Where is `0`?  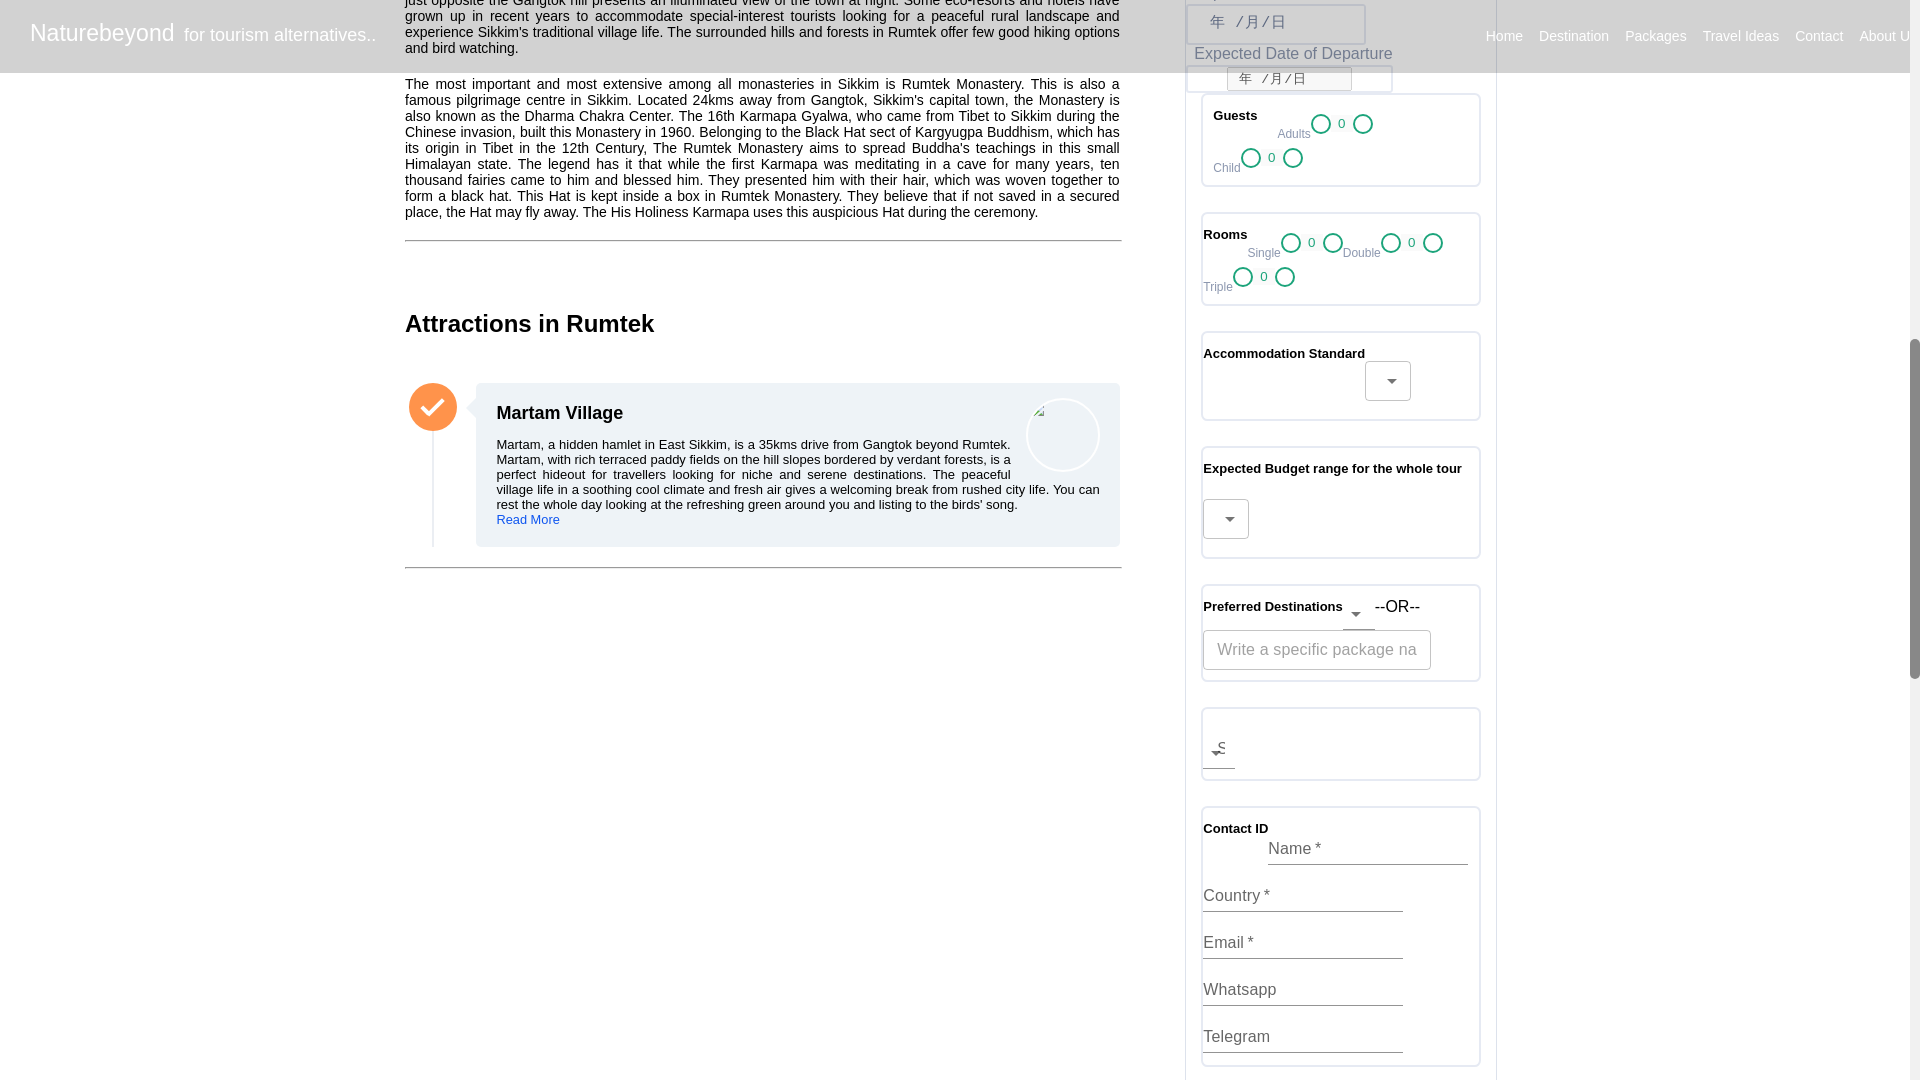 0 is located at coordinates (1412, 242).